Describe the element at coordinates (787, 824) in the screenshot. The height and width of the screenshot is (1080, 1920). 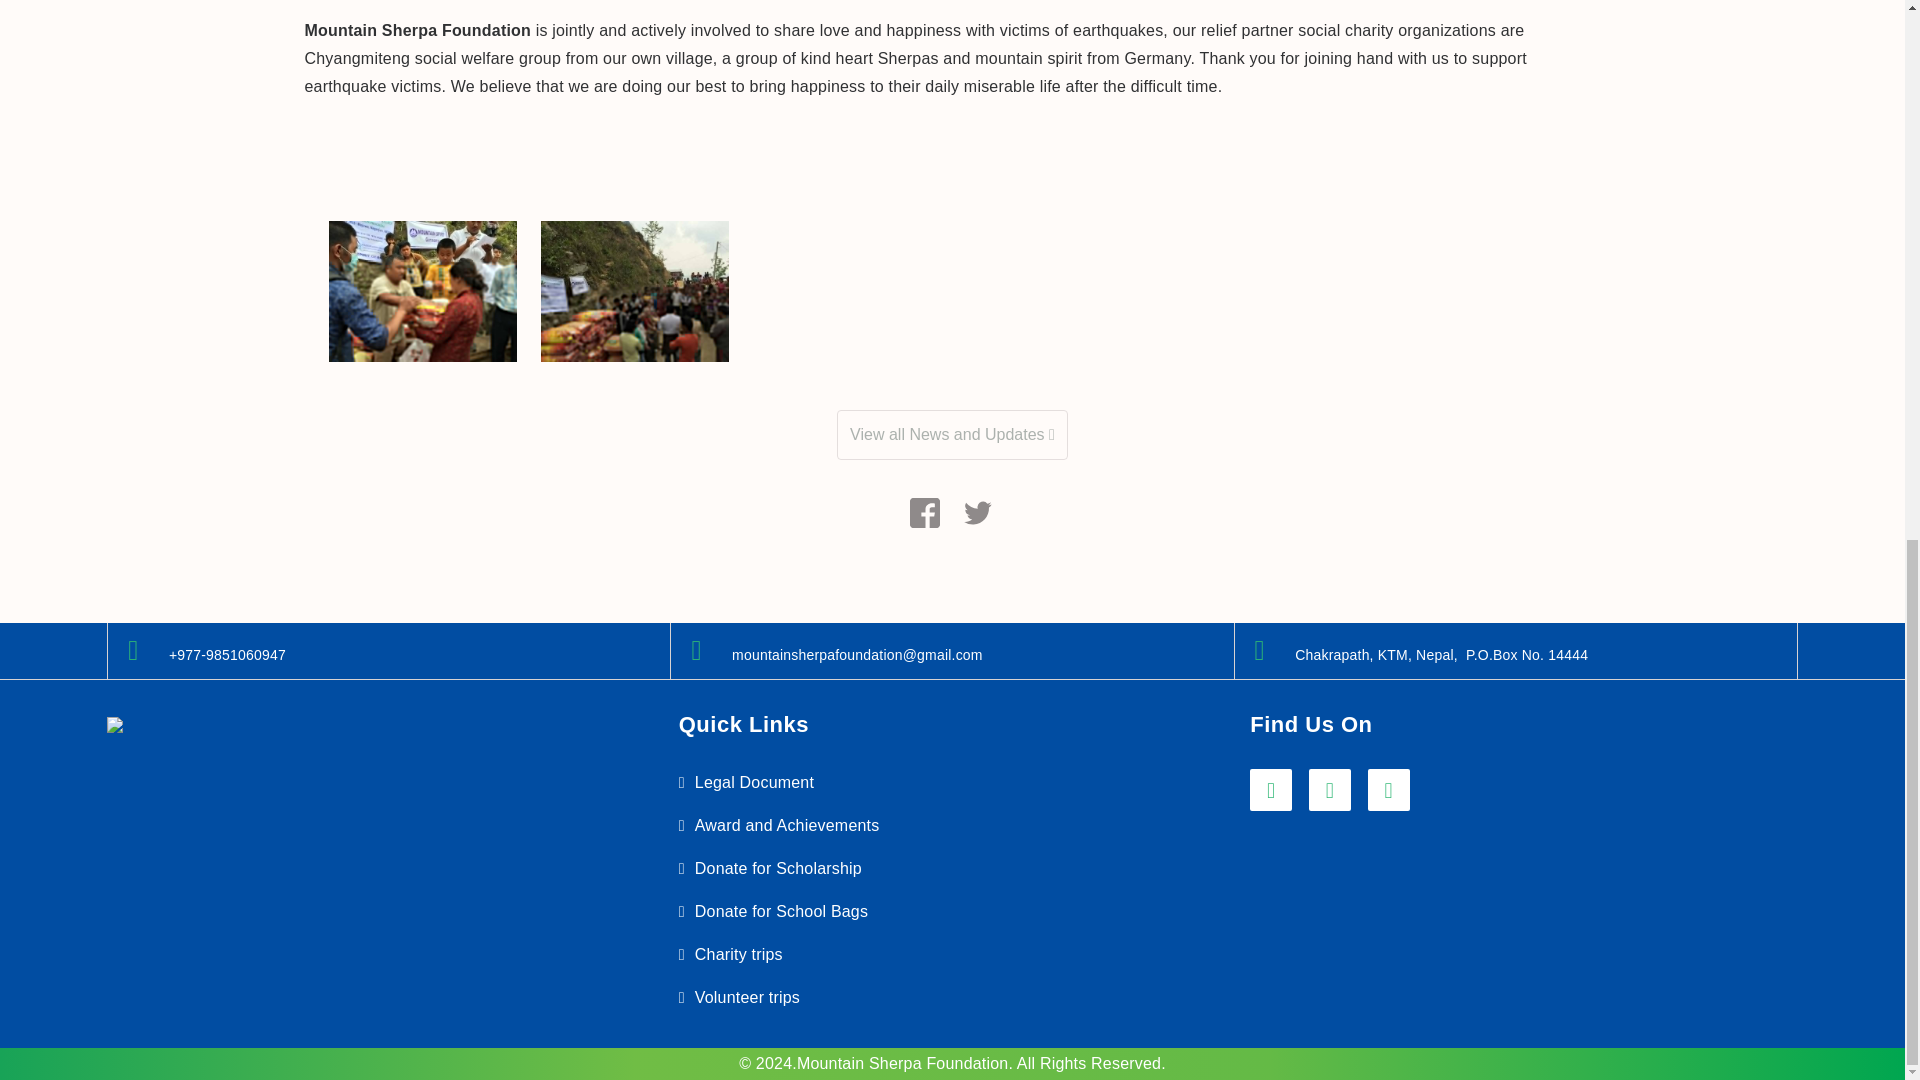
I see `Award and Achievements` at that location.